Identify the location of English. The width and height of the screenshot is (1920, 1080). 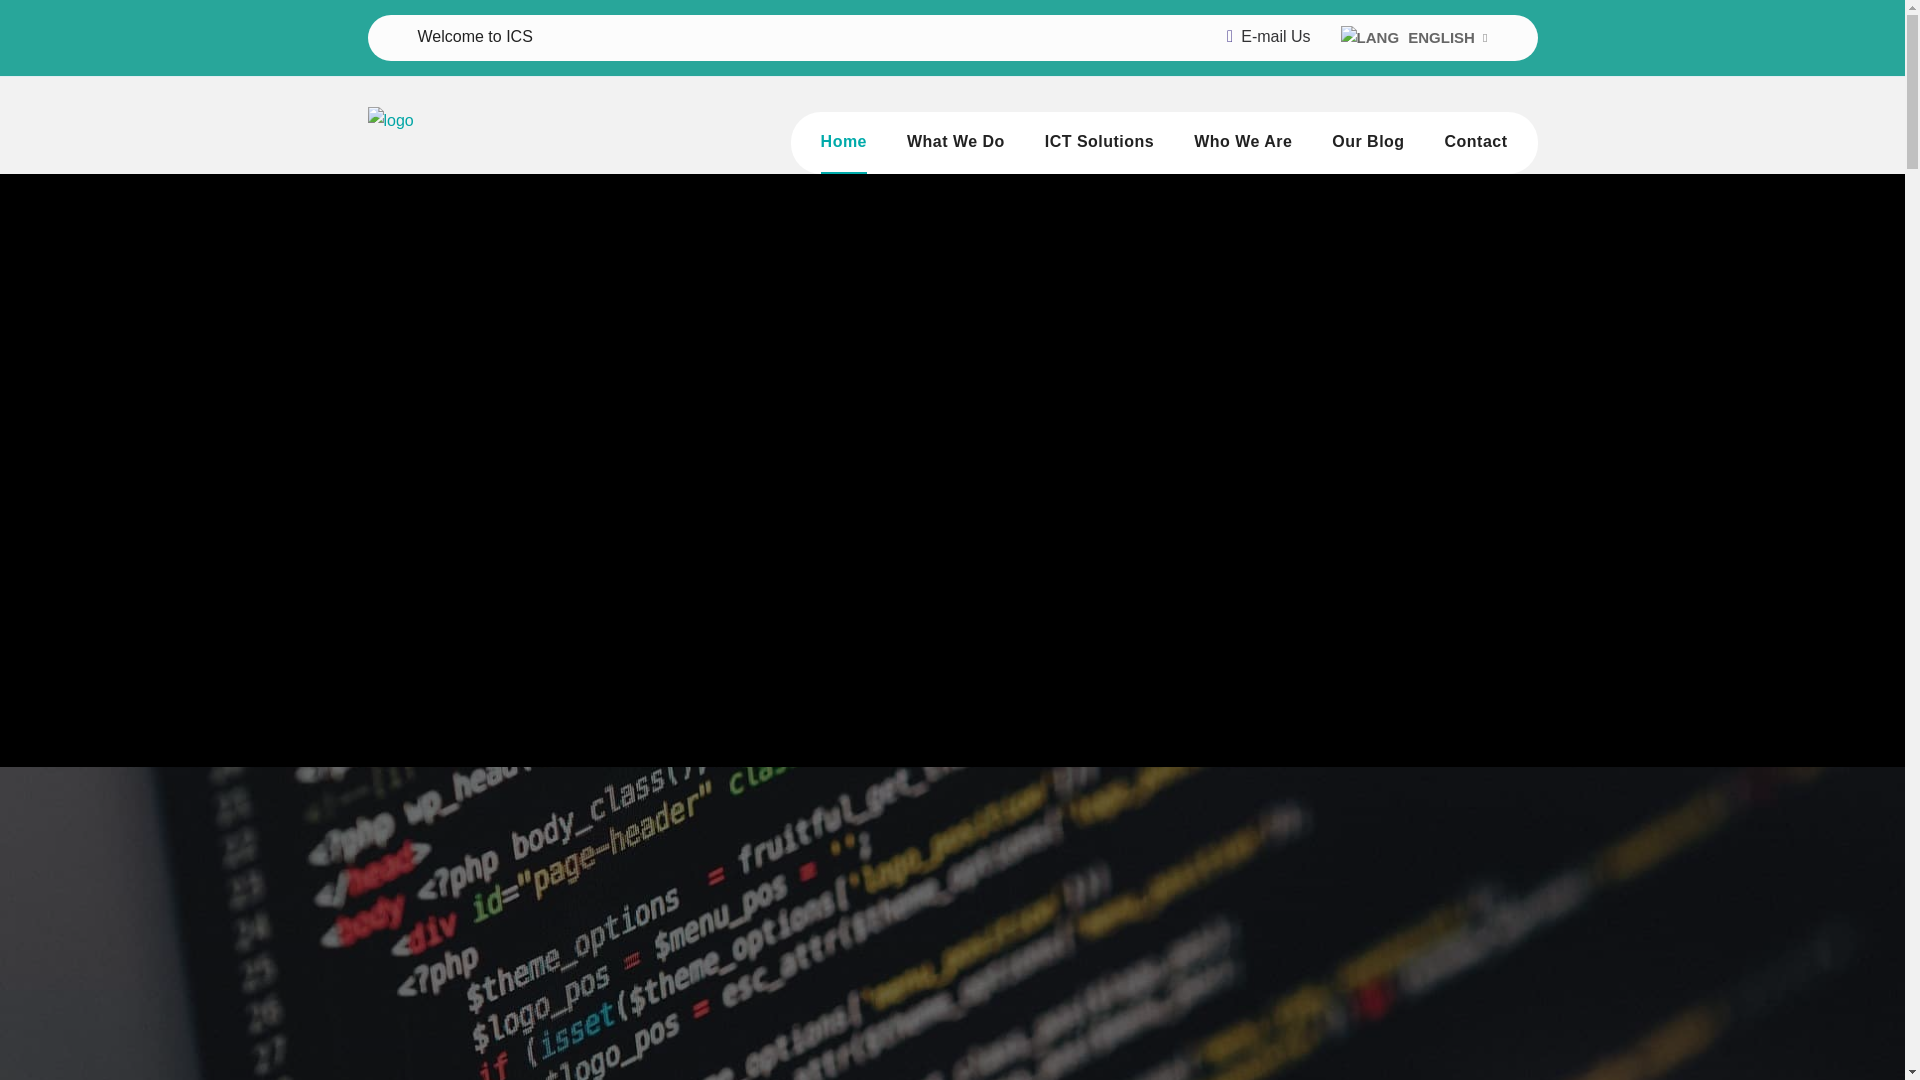
(1370, 37).